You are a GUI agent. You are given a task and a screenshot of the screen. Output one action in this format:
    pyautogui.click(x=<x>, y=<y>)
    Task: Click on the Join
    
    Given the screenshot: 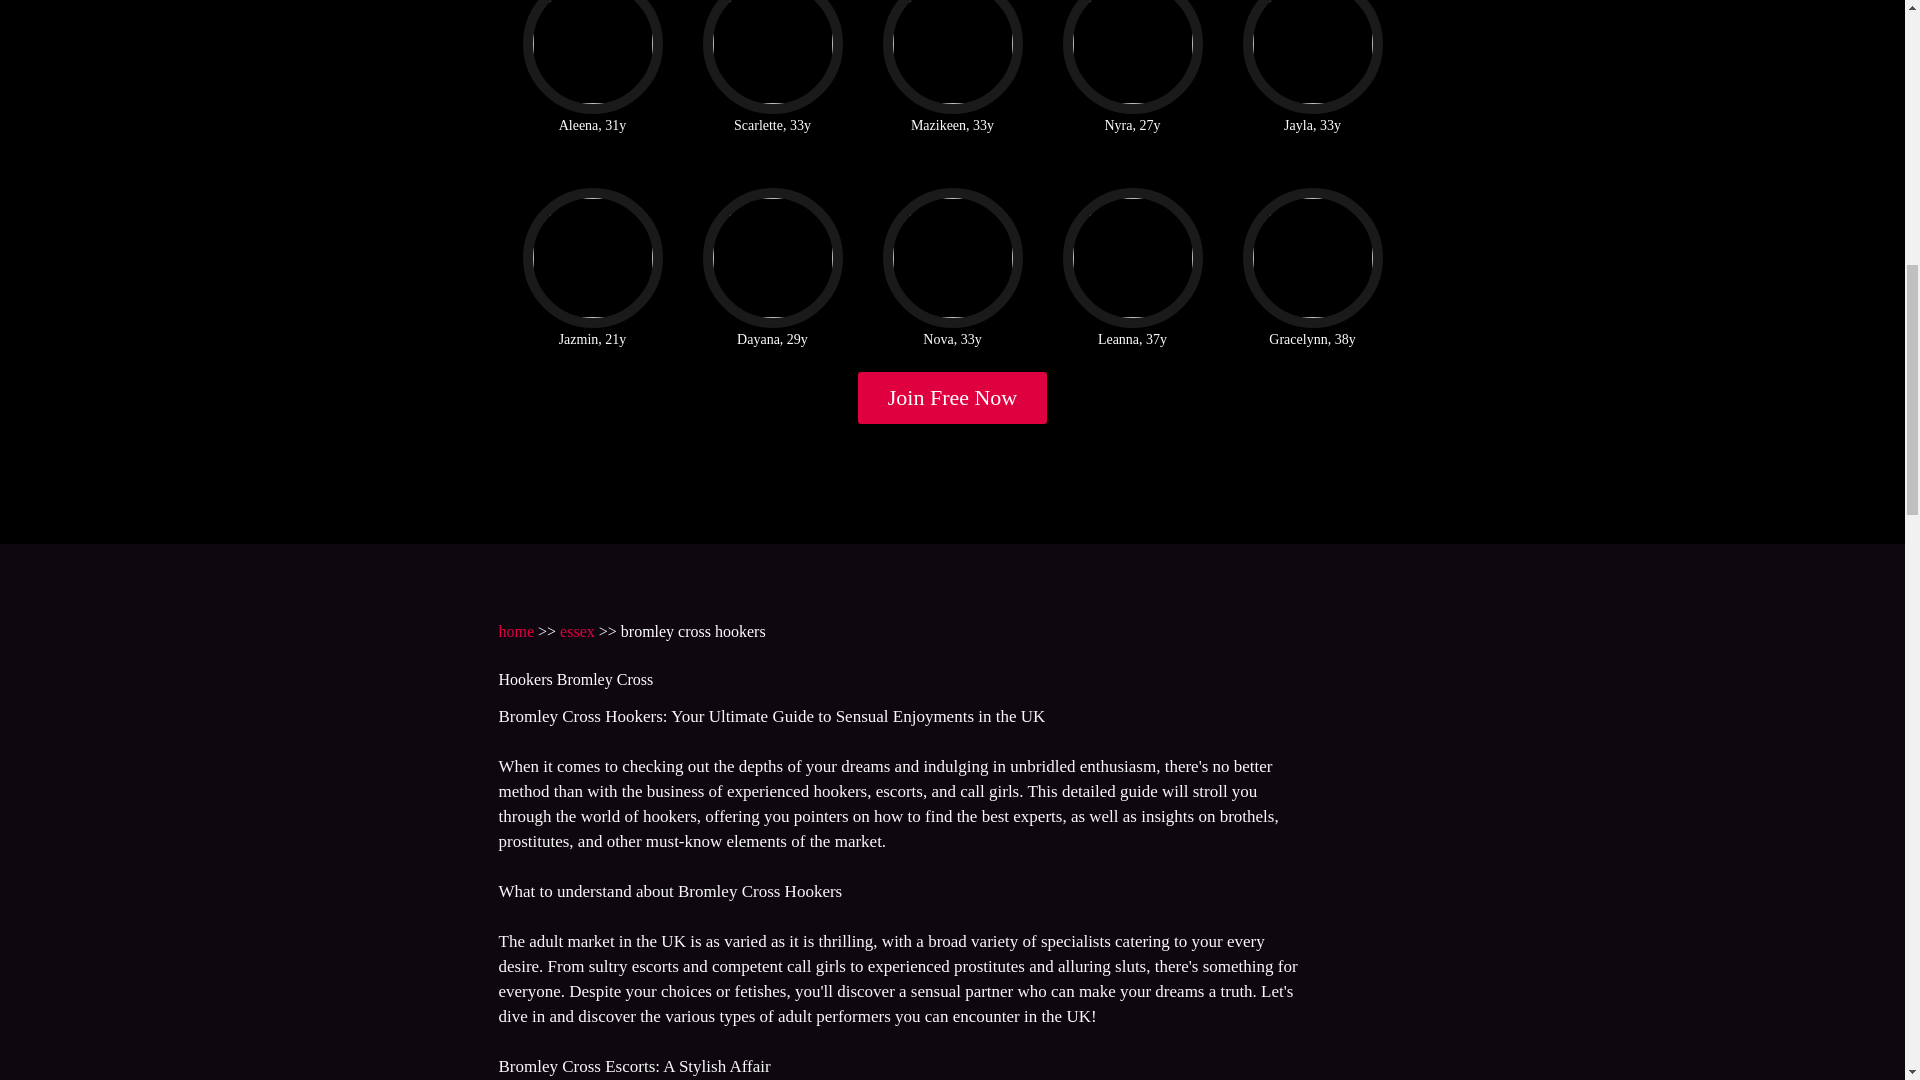 What is the action you would take?
    pyautogui.click(x=953, y=398)
    